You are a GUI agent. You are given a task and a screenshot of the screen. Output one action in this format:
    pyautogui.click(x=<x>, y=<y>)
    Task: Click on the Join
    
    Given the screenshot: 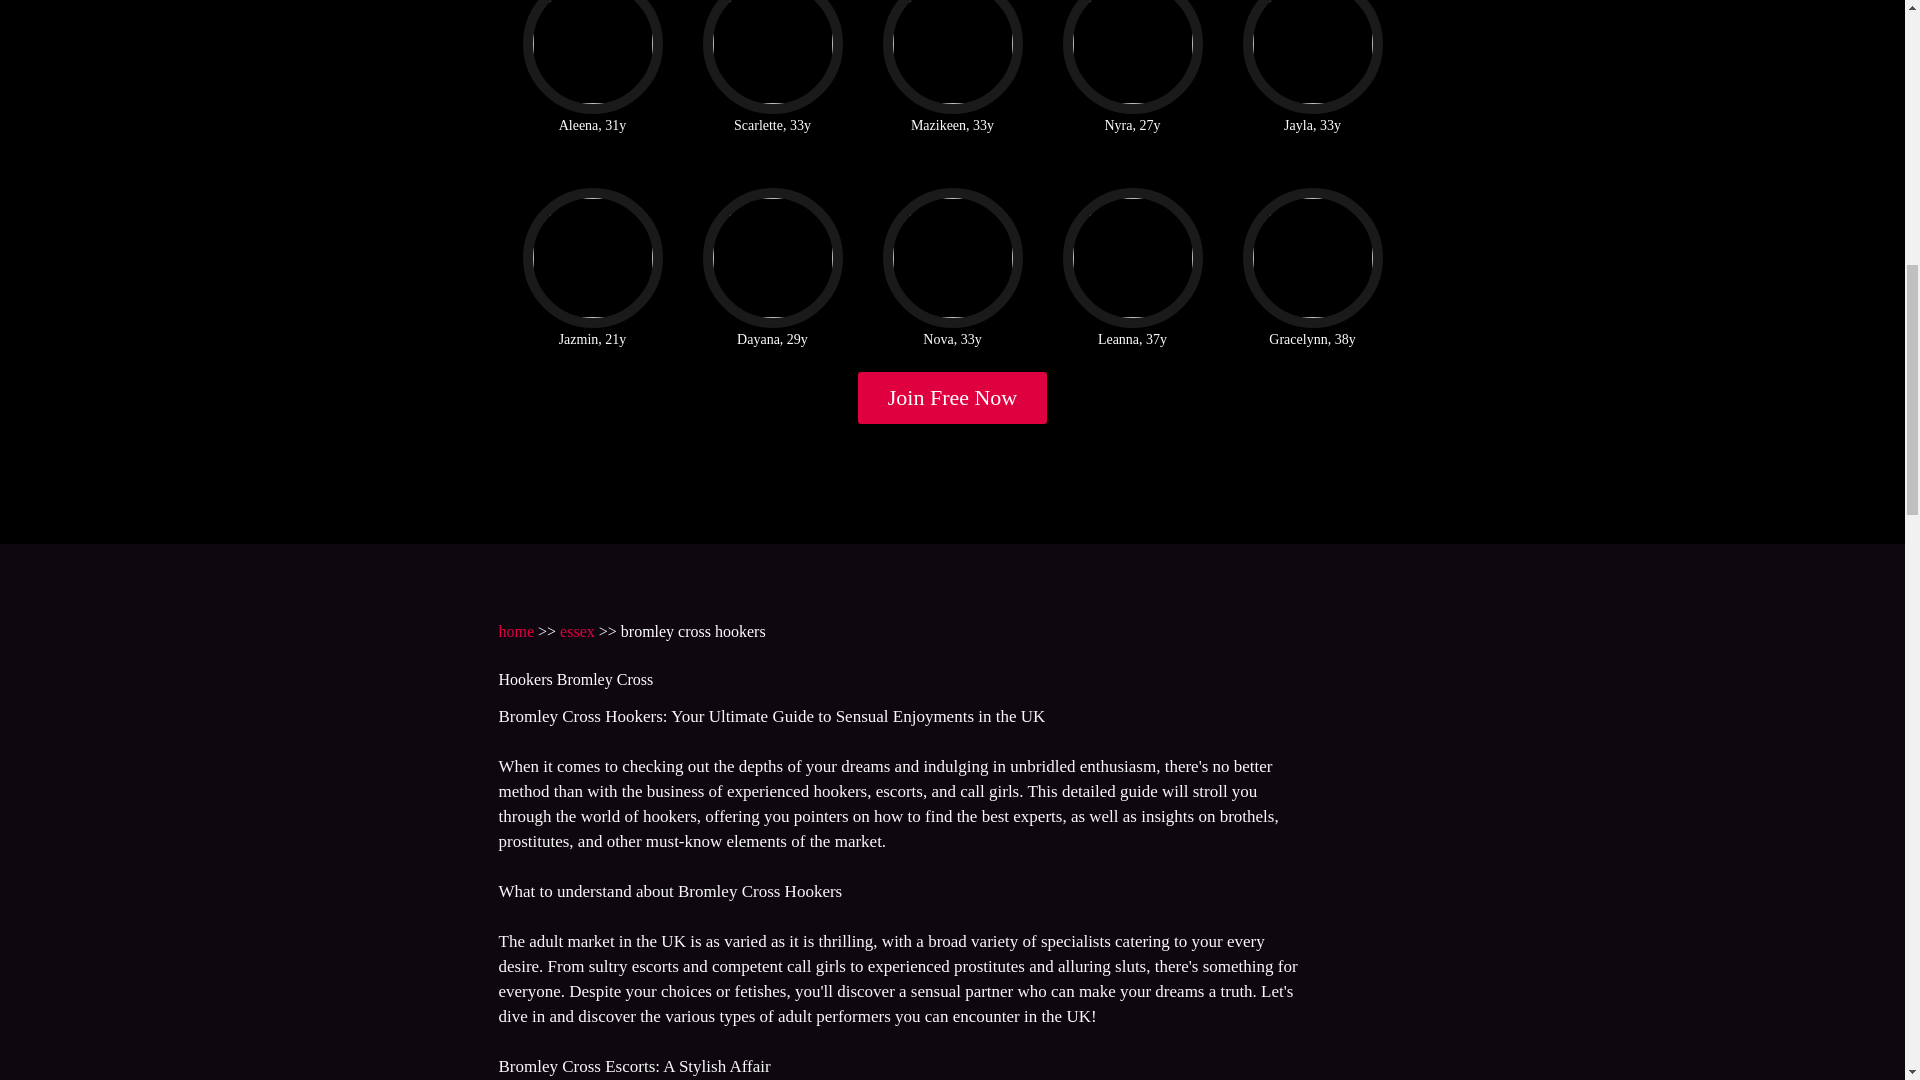 What is the action you would take?
    pyautogui.click(x=953, y=398)
    